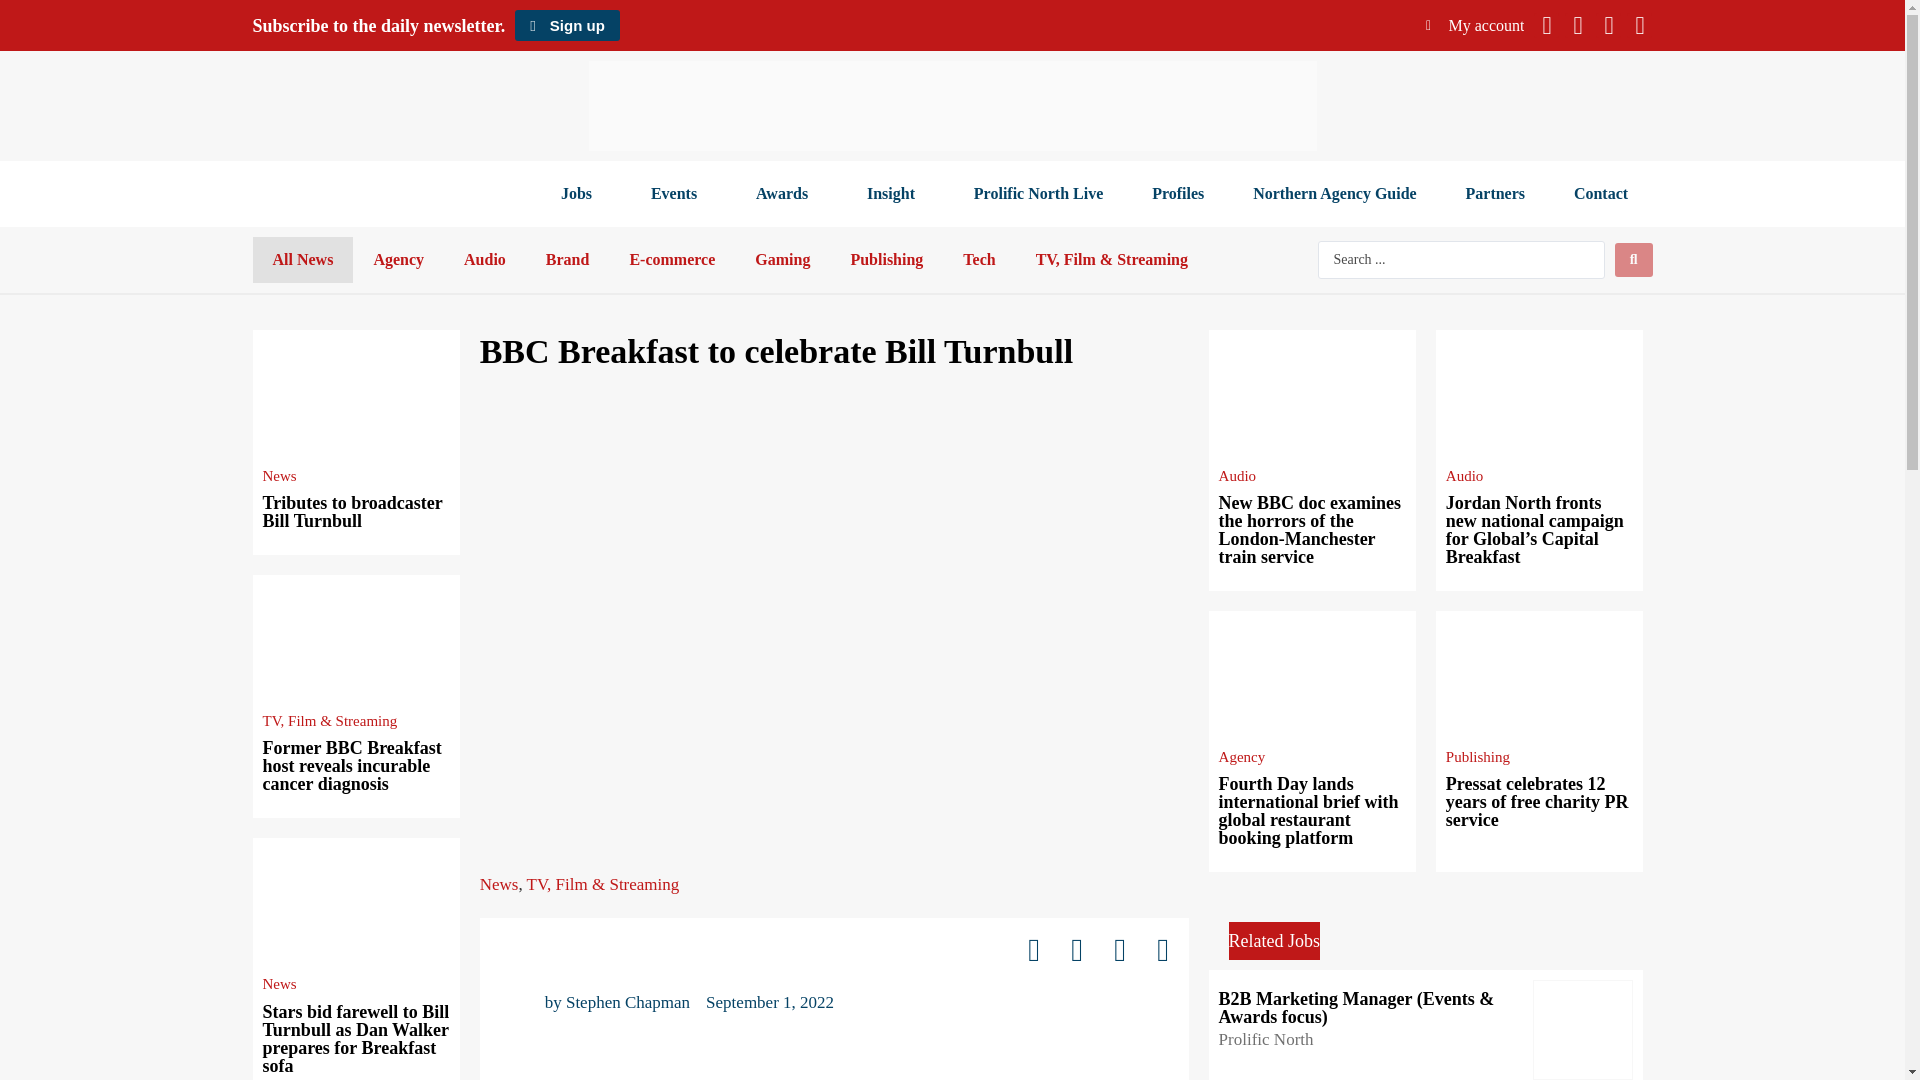 The image size is (1920, 1080). Describe the element at coordinates (678, 194) in the screenshot. I see `Events` at that location.